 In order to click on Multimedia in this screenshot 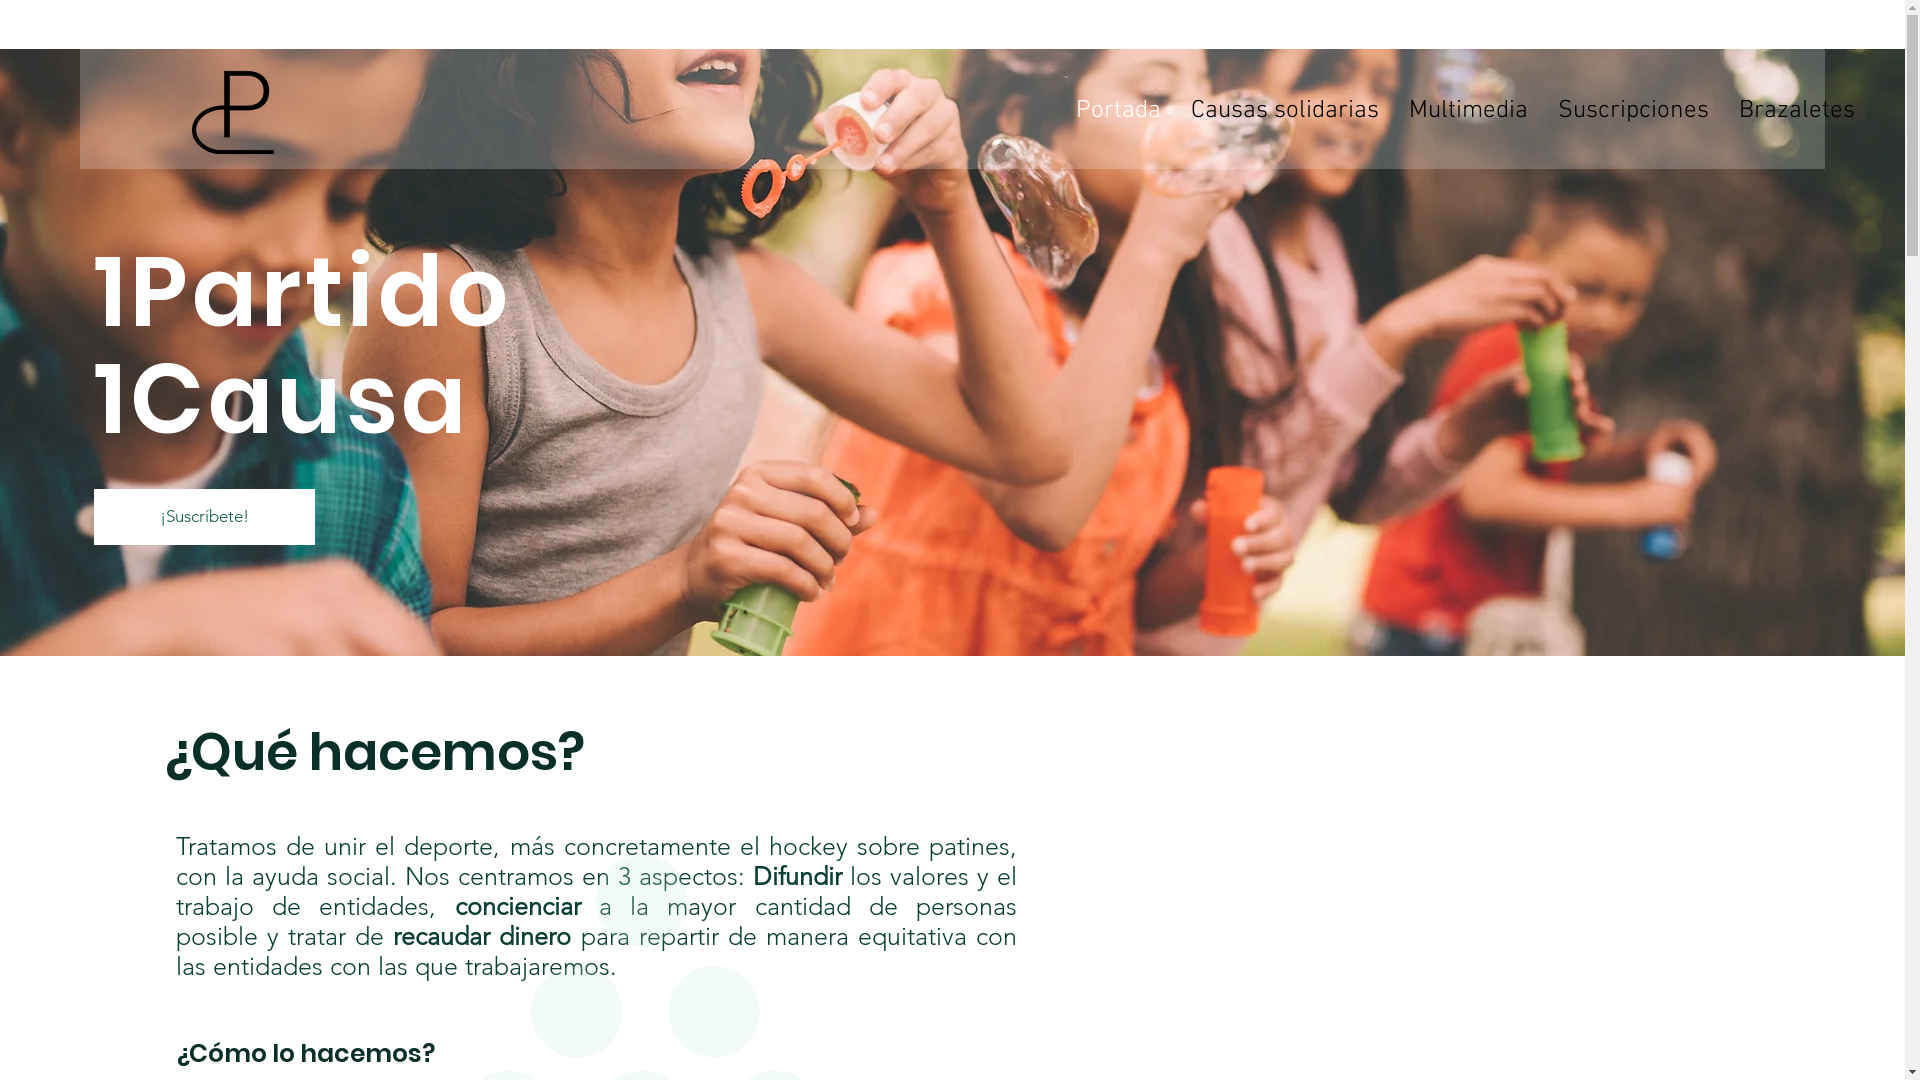, I will do `click(1468, 111)`.